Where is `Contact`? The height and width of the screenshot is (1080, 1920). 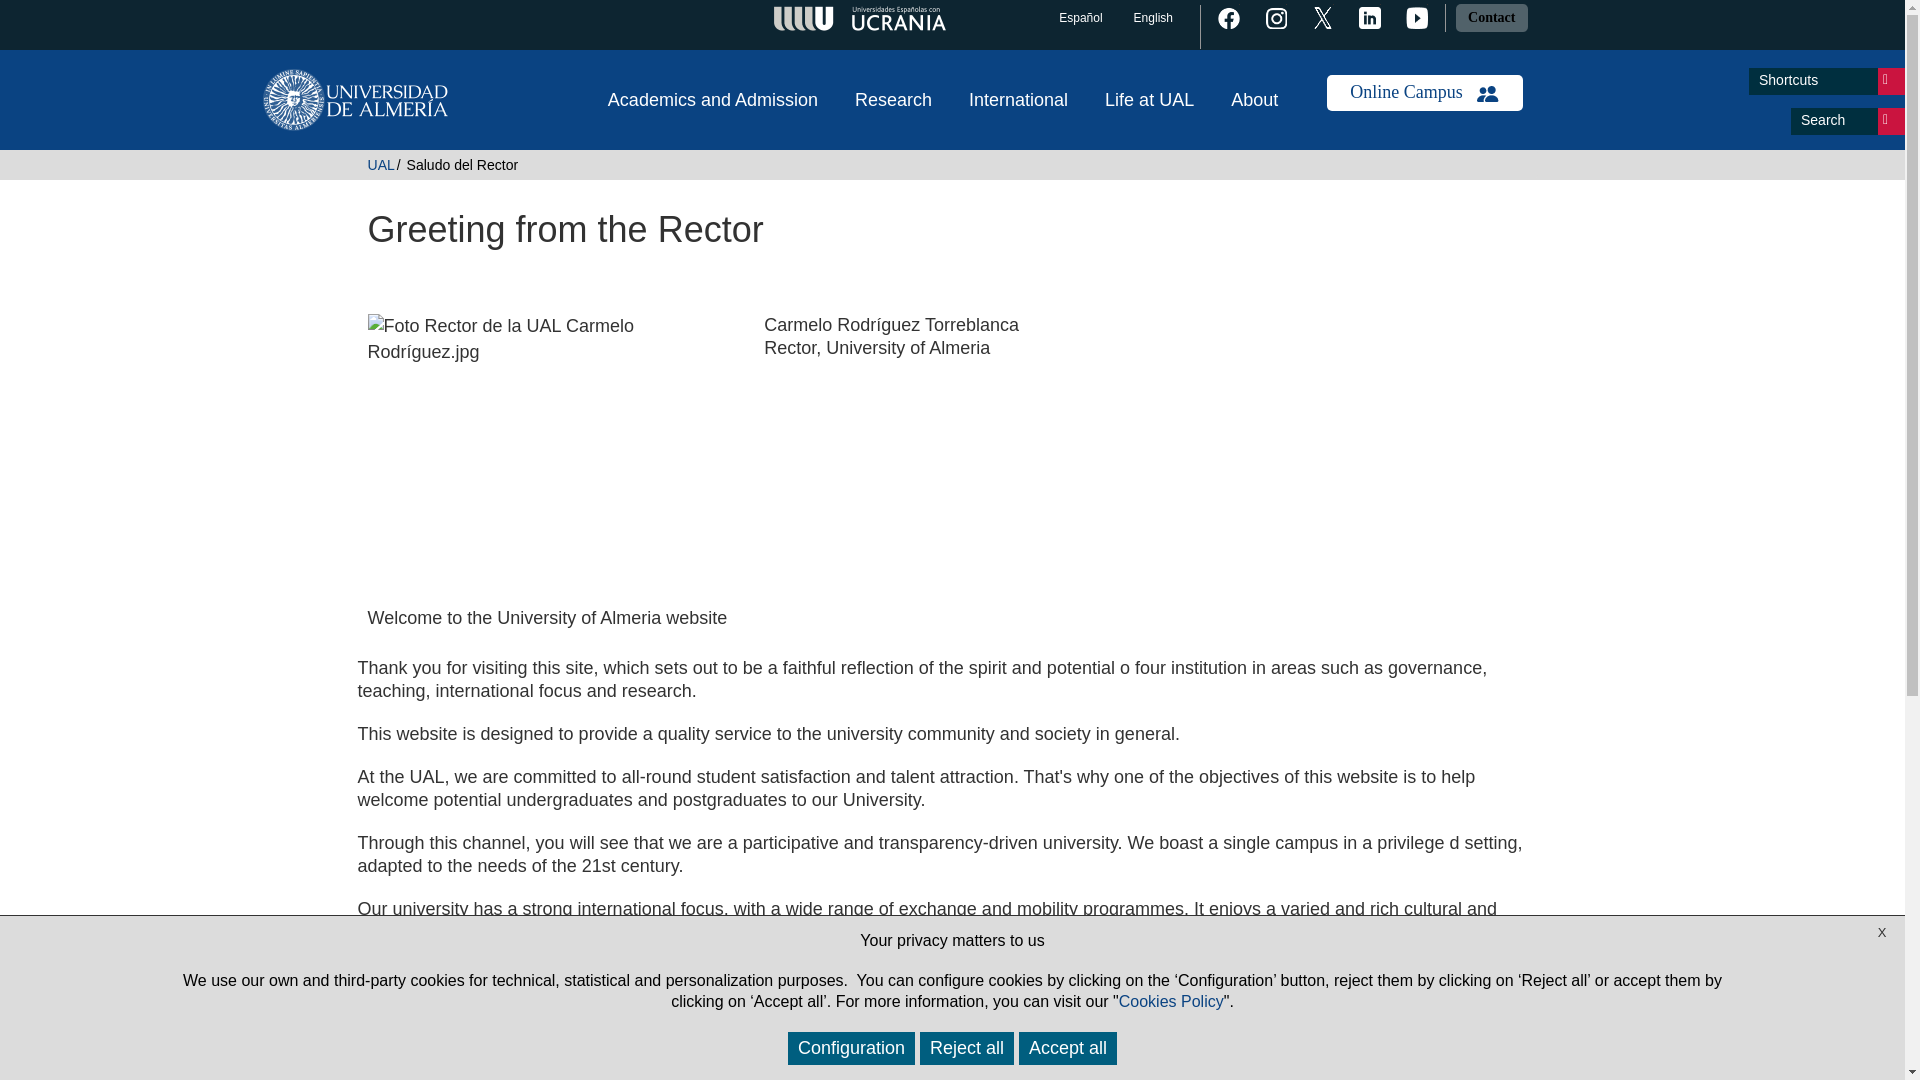
Contact is located at coordinates (1490, 18).